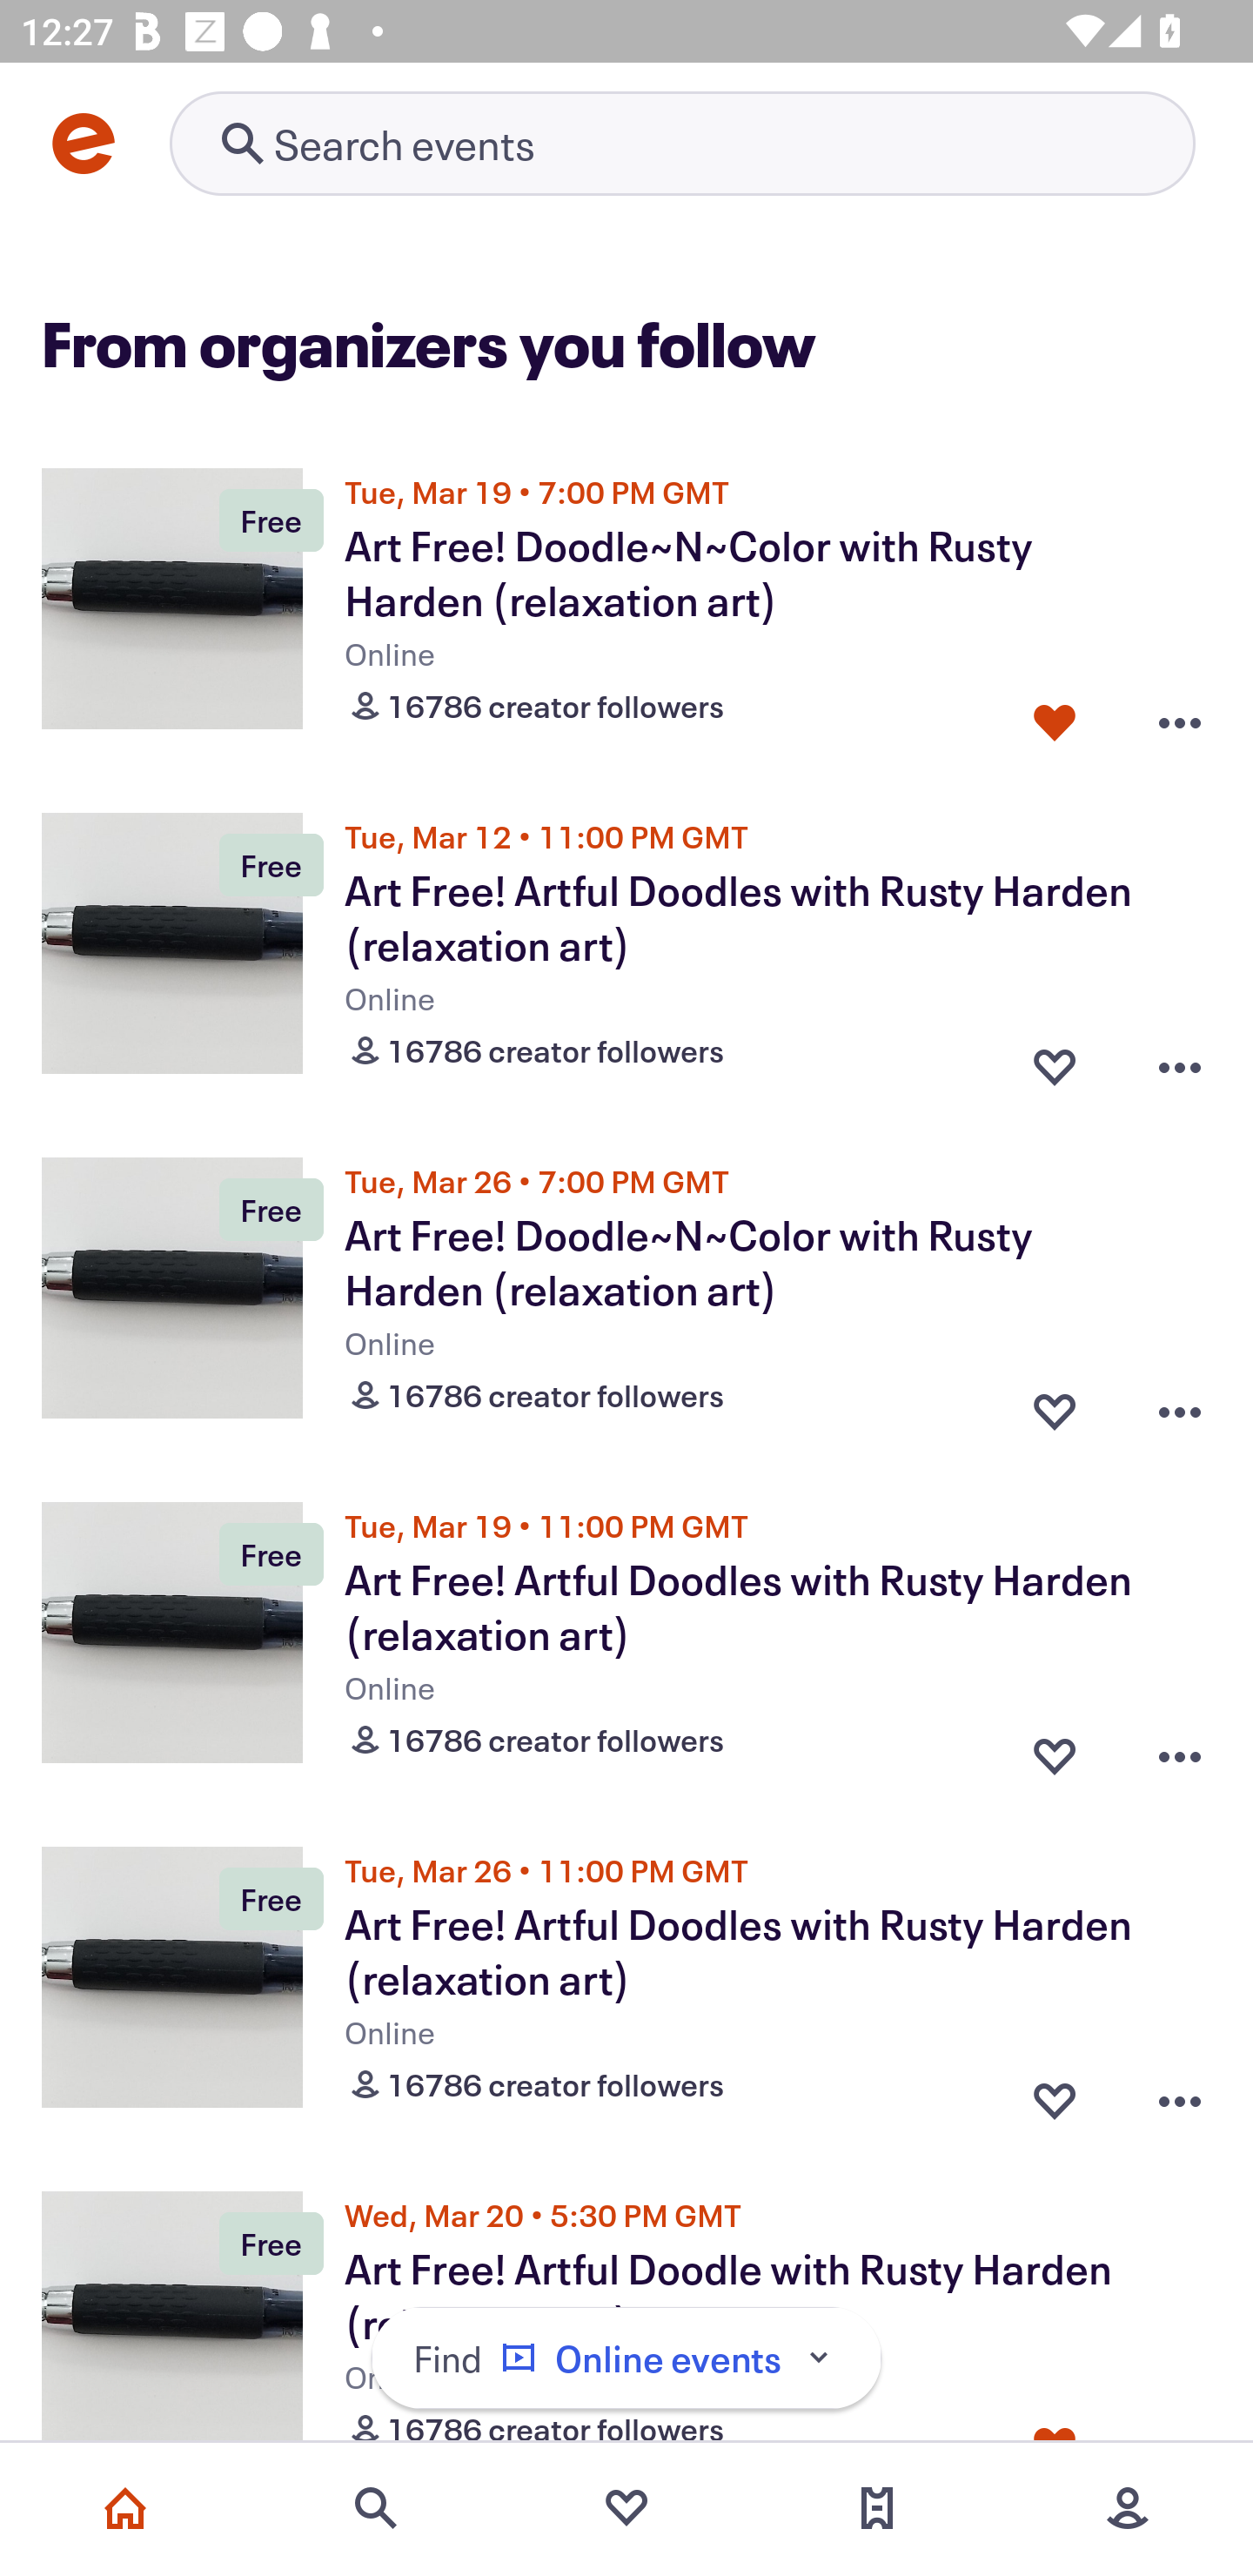 The width and height of the screenshot is (1253, 2576). I want to click on Favorite button, so click(1055, 1060).